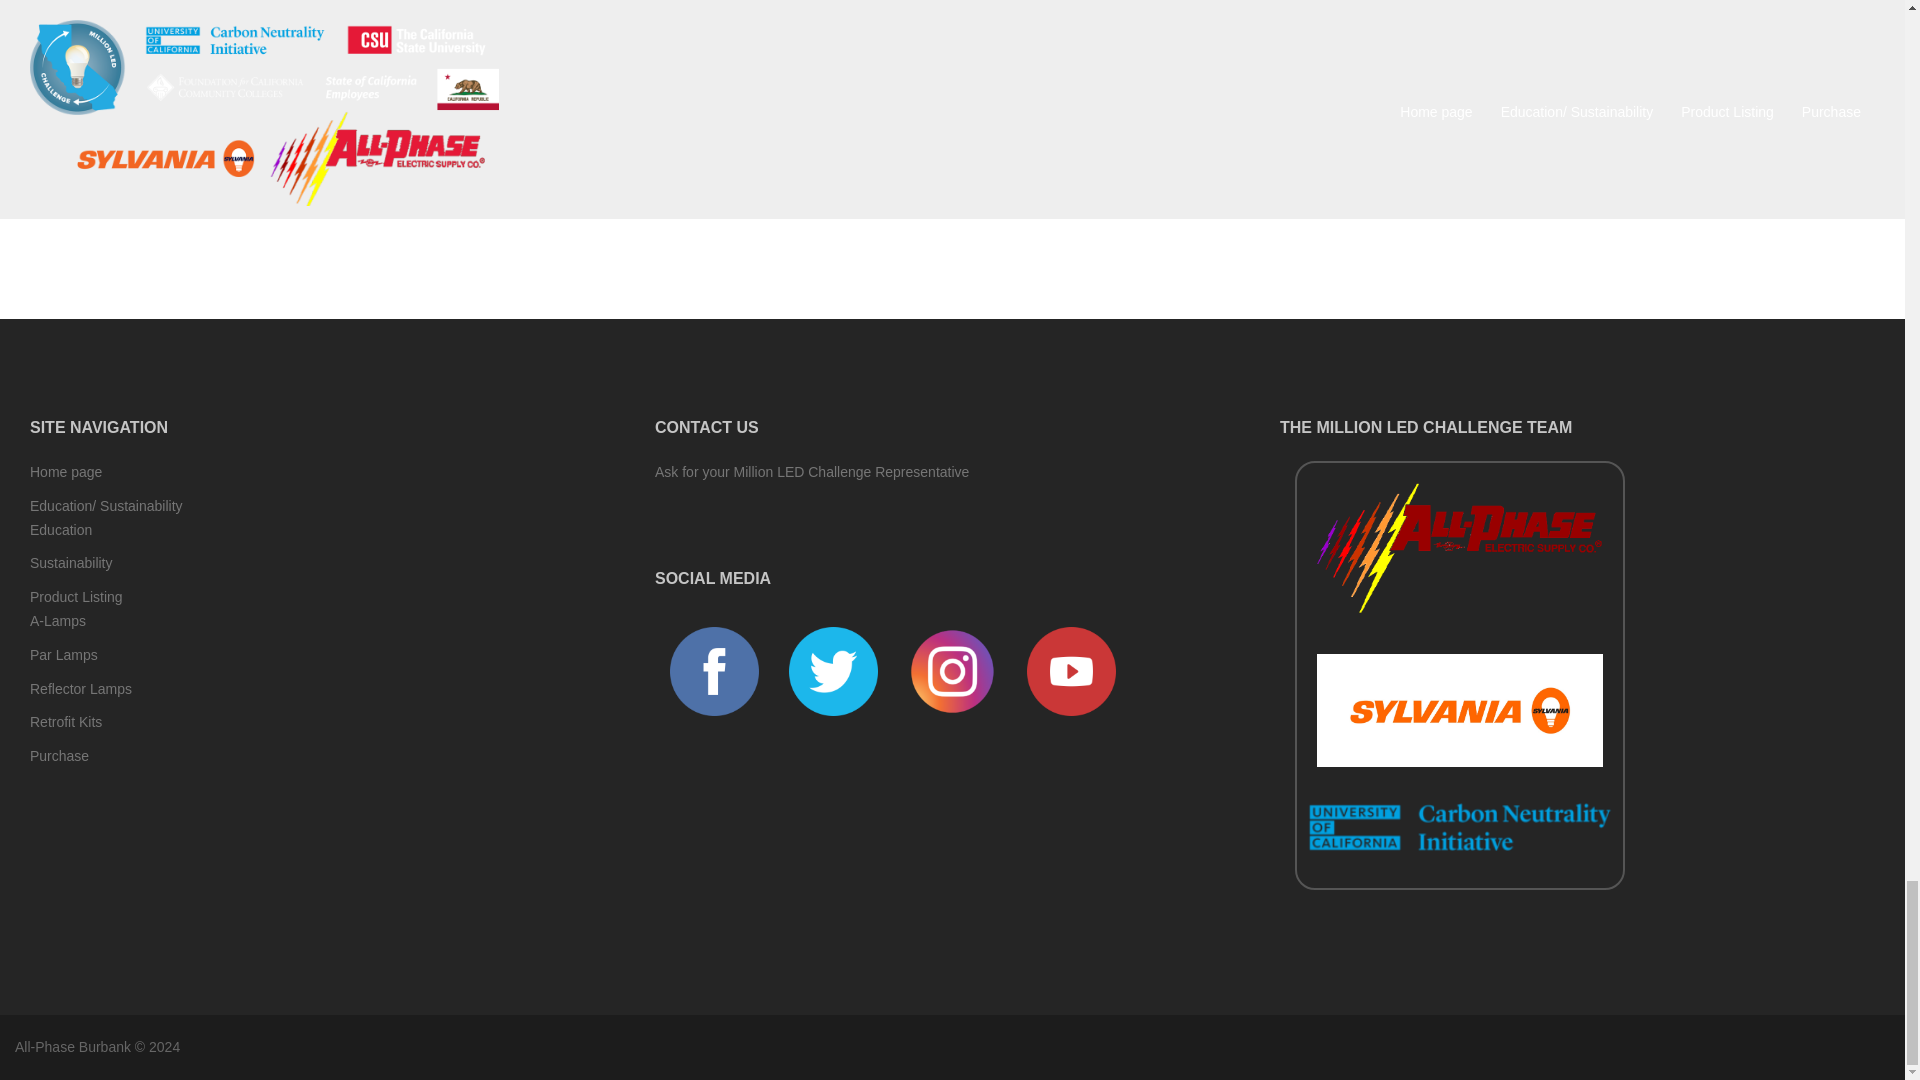  Describe the element at coordinates (61, 529) in the screenshot. I see `Education` at that location.